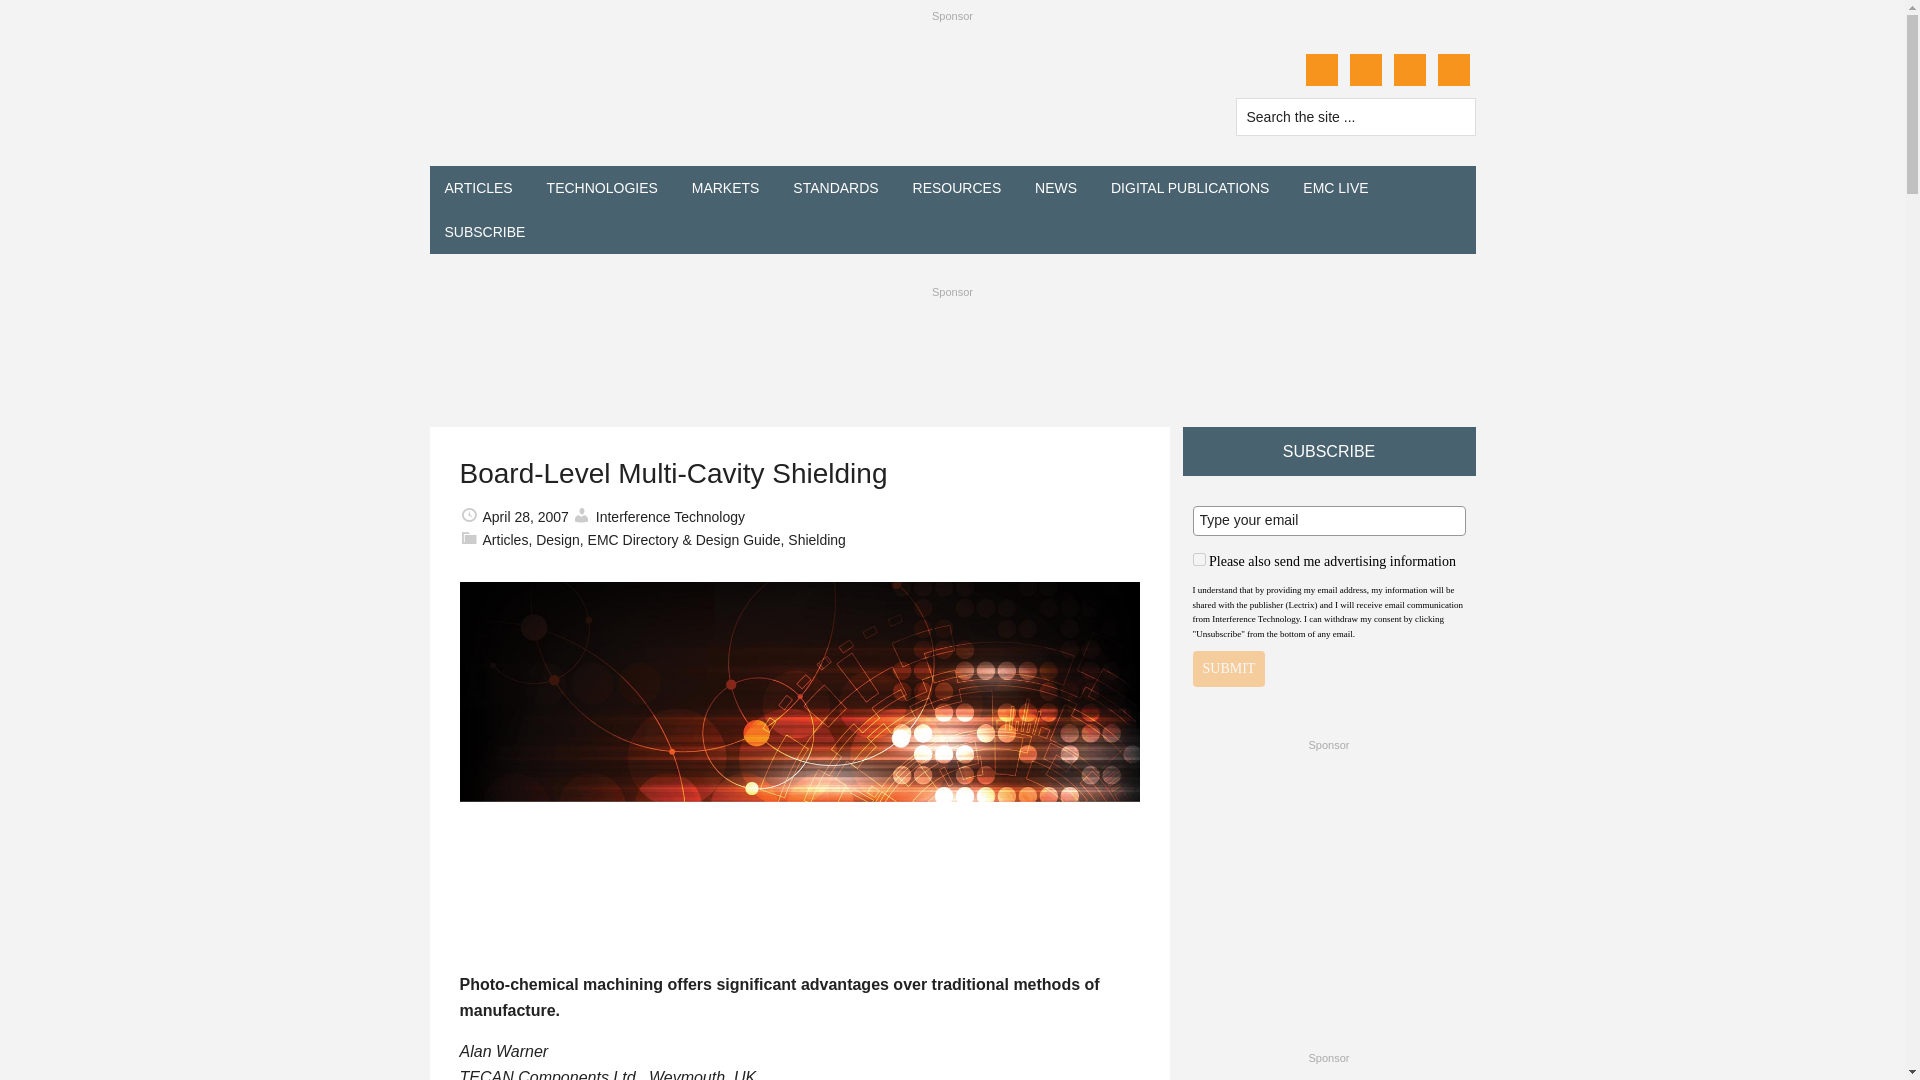  Describe the element at coordinates (479, 188) in the screenshot. I see `ARTICLES` at that location.